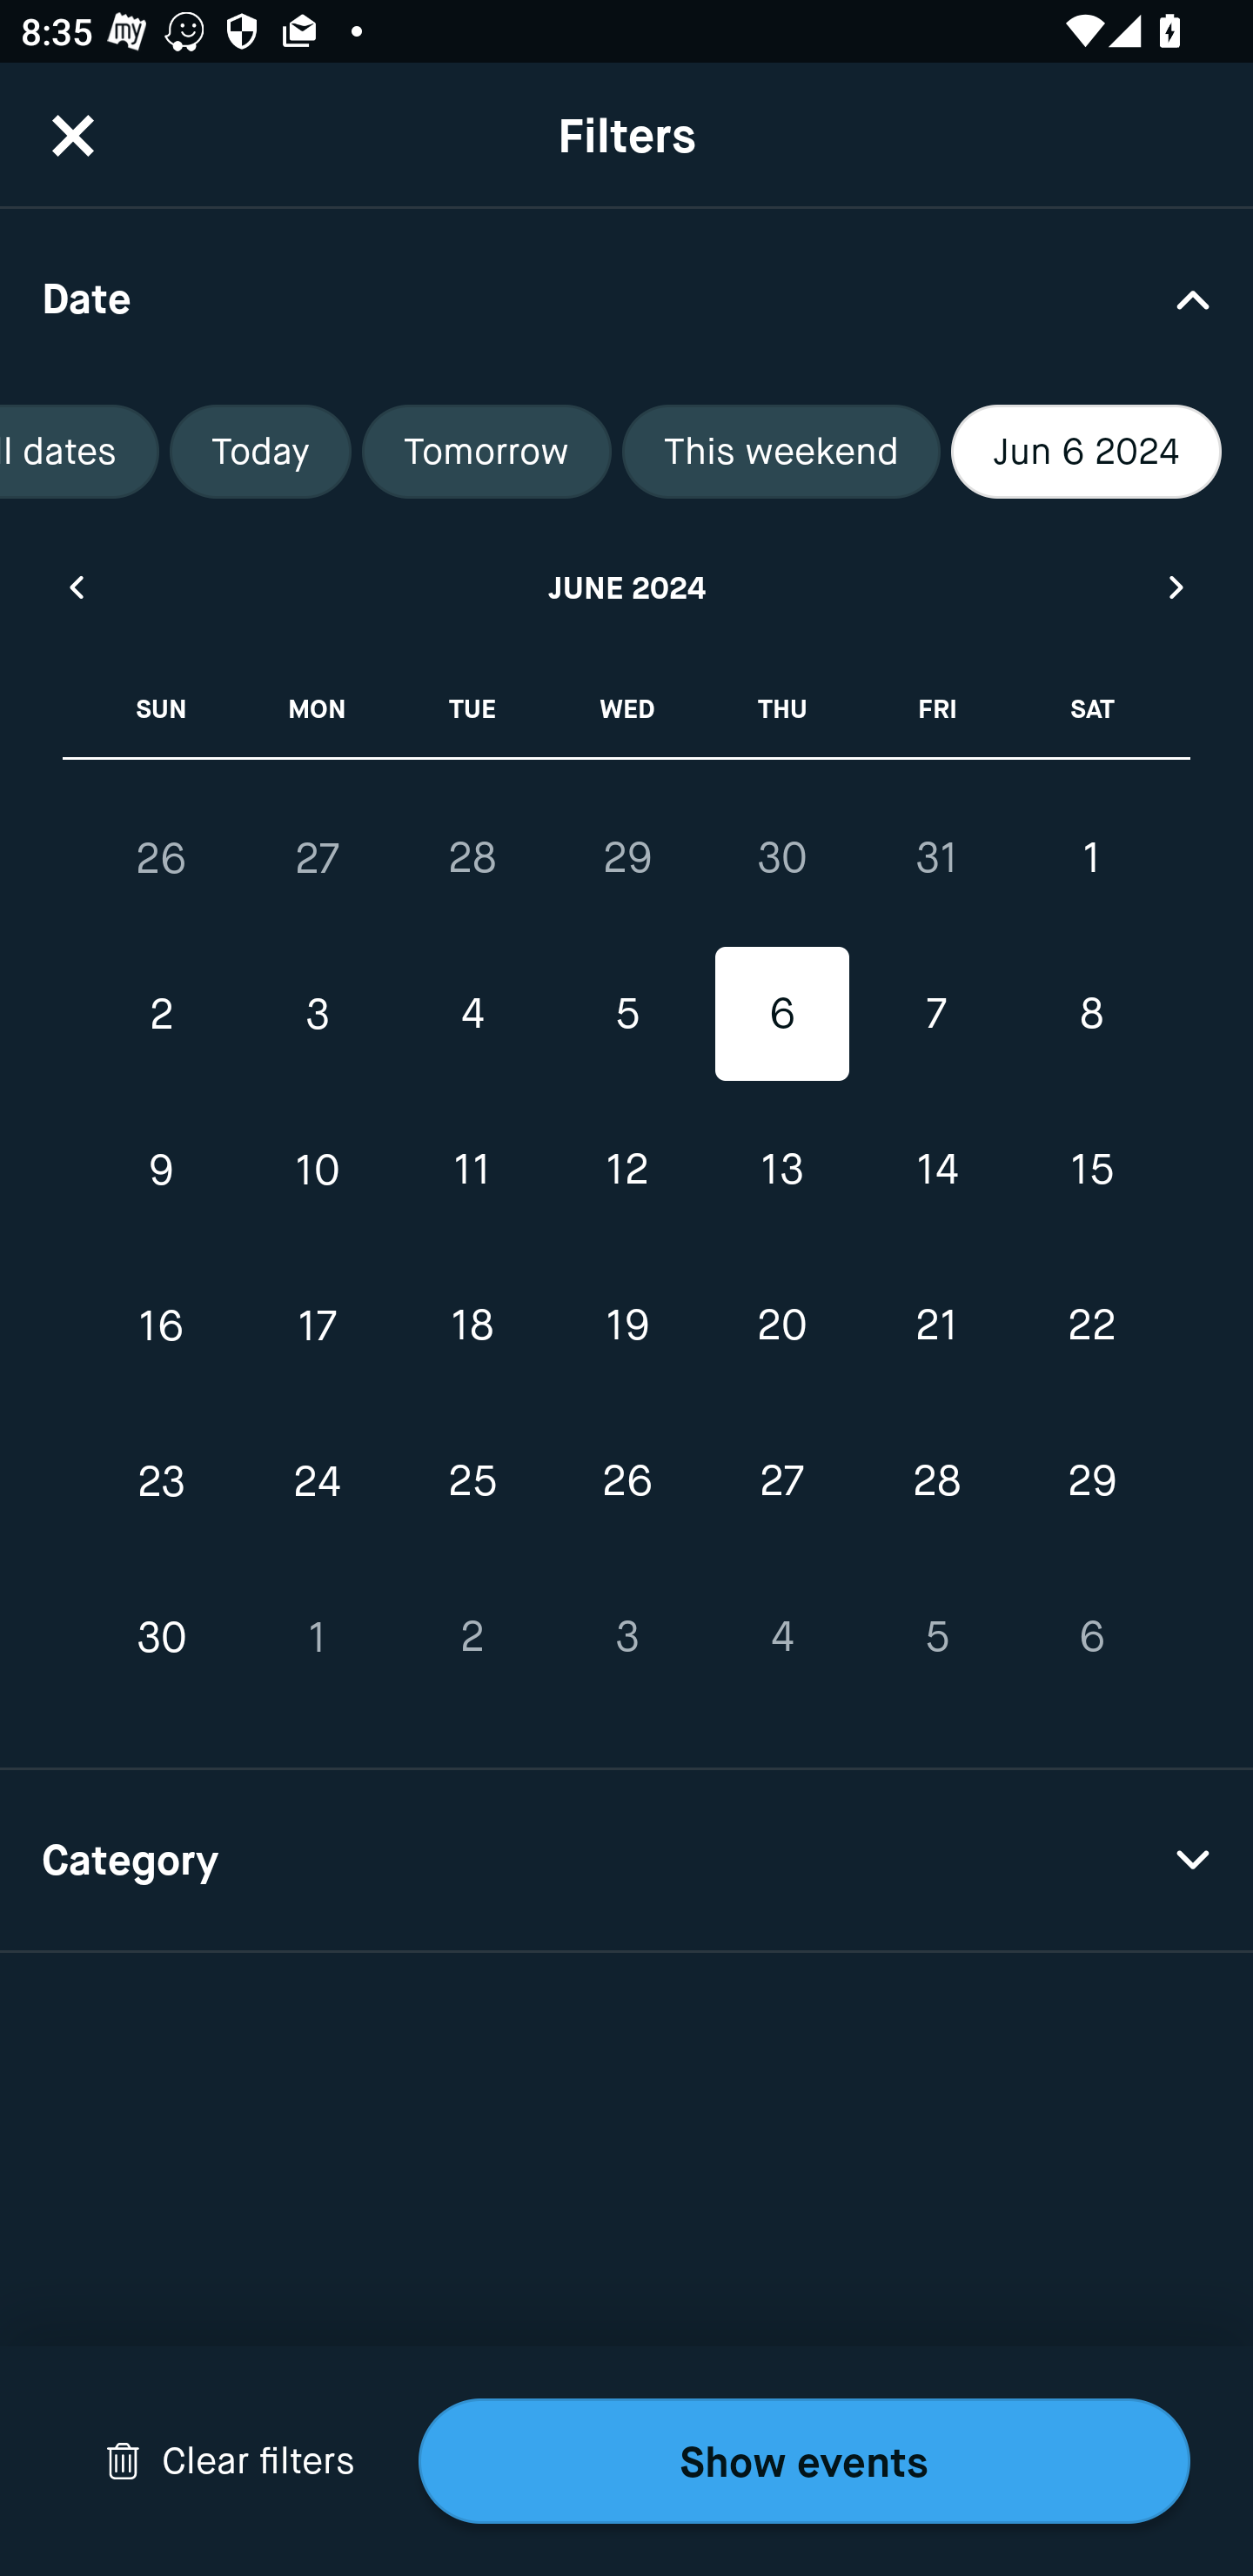 The width and height of the screenshot is (1253, 2576). What do you see at coordinates (162, 858) in the screenshot?
I see `26` at bounding box center [162, 858].